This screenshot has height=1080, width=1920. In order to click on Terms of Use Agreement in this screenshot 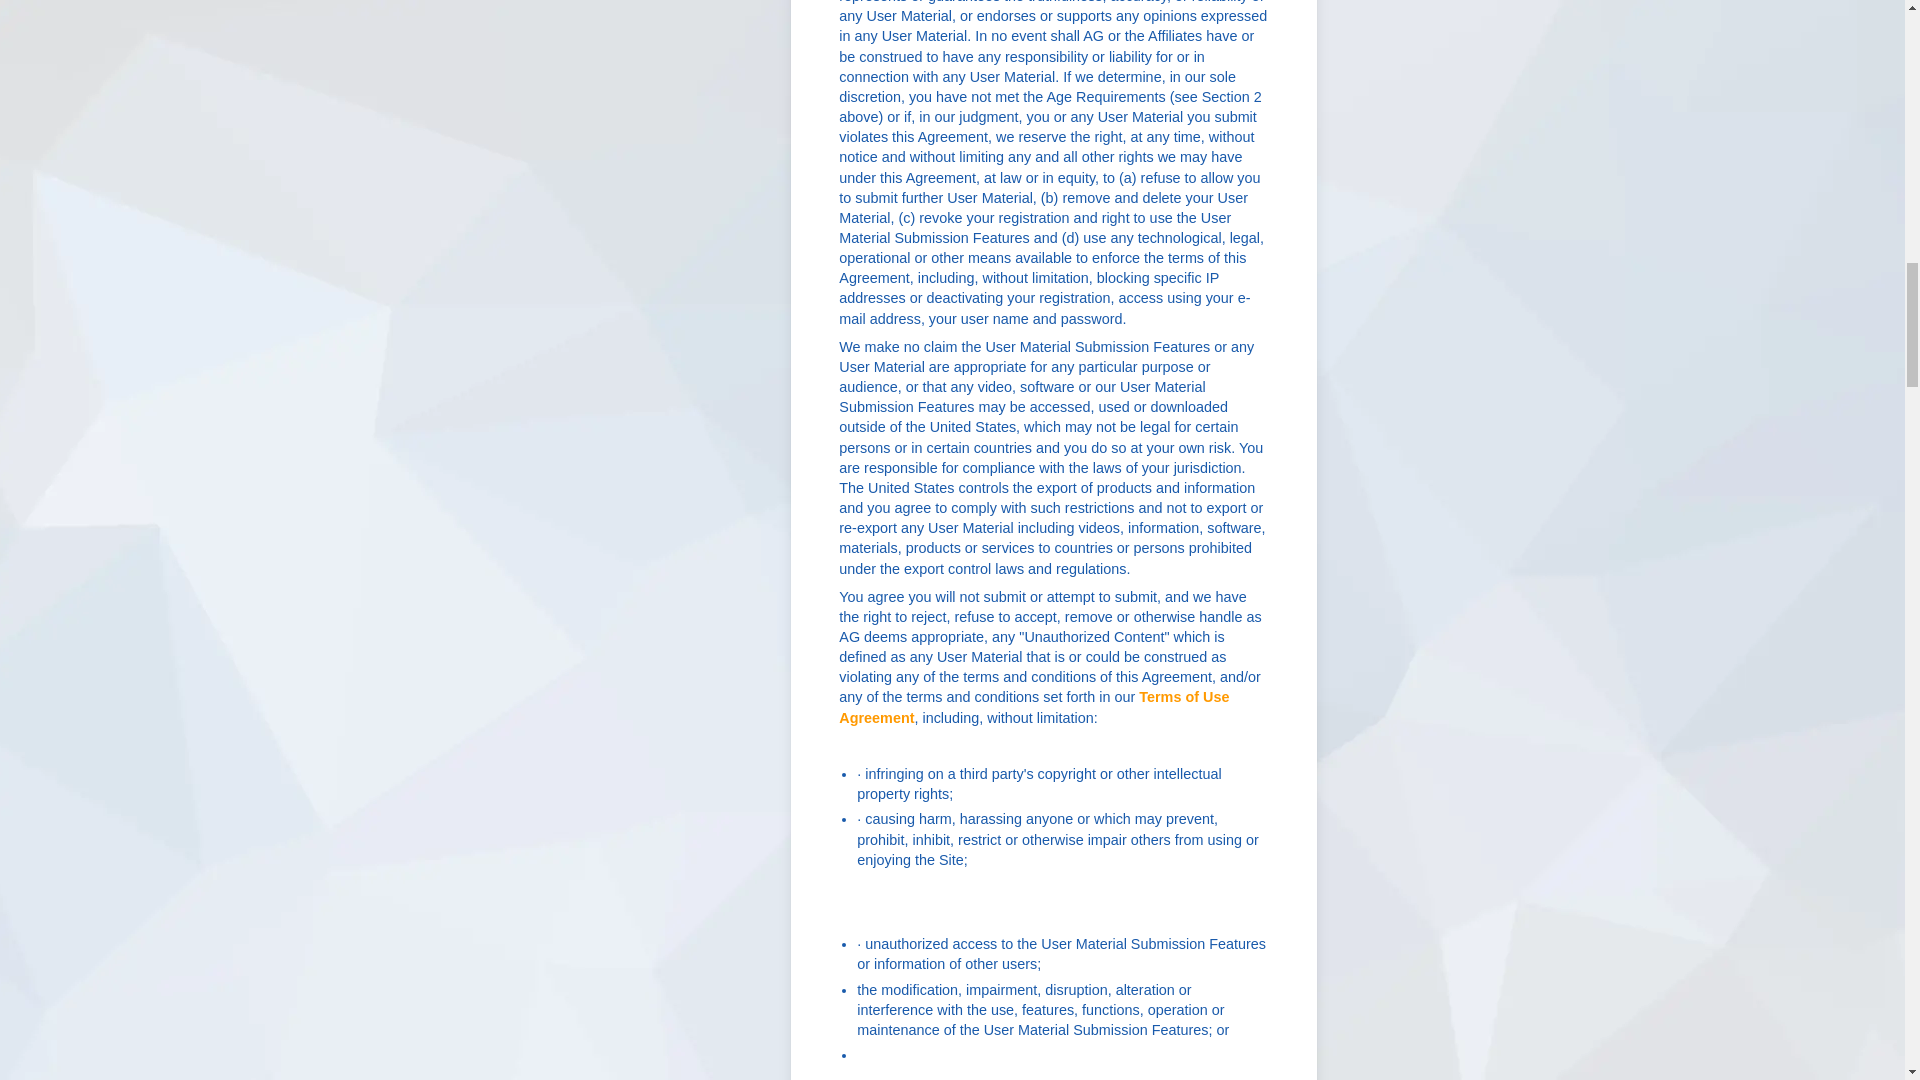, I will do `click(1034, 706)`.